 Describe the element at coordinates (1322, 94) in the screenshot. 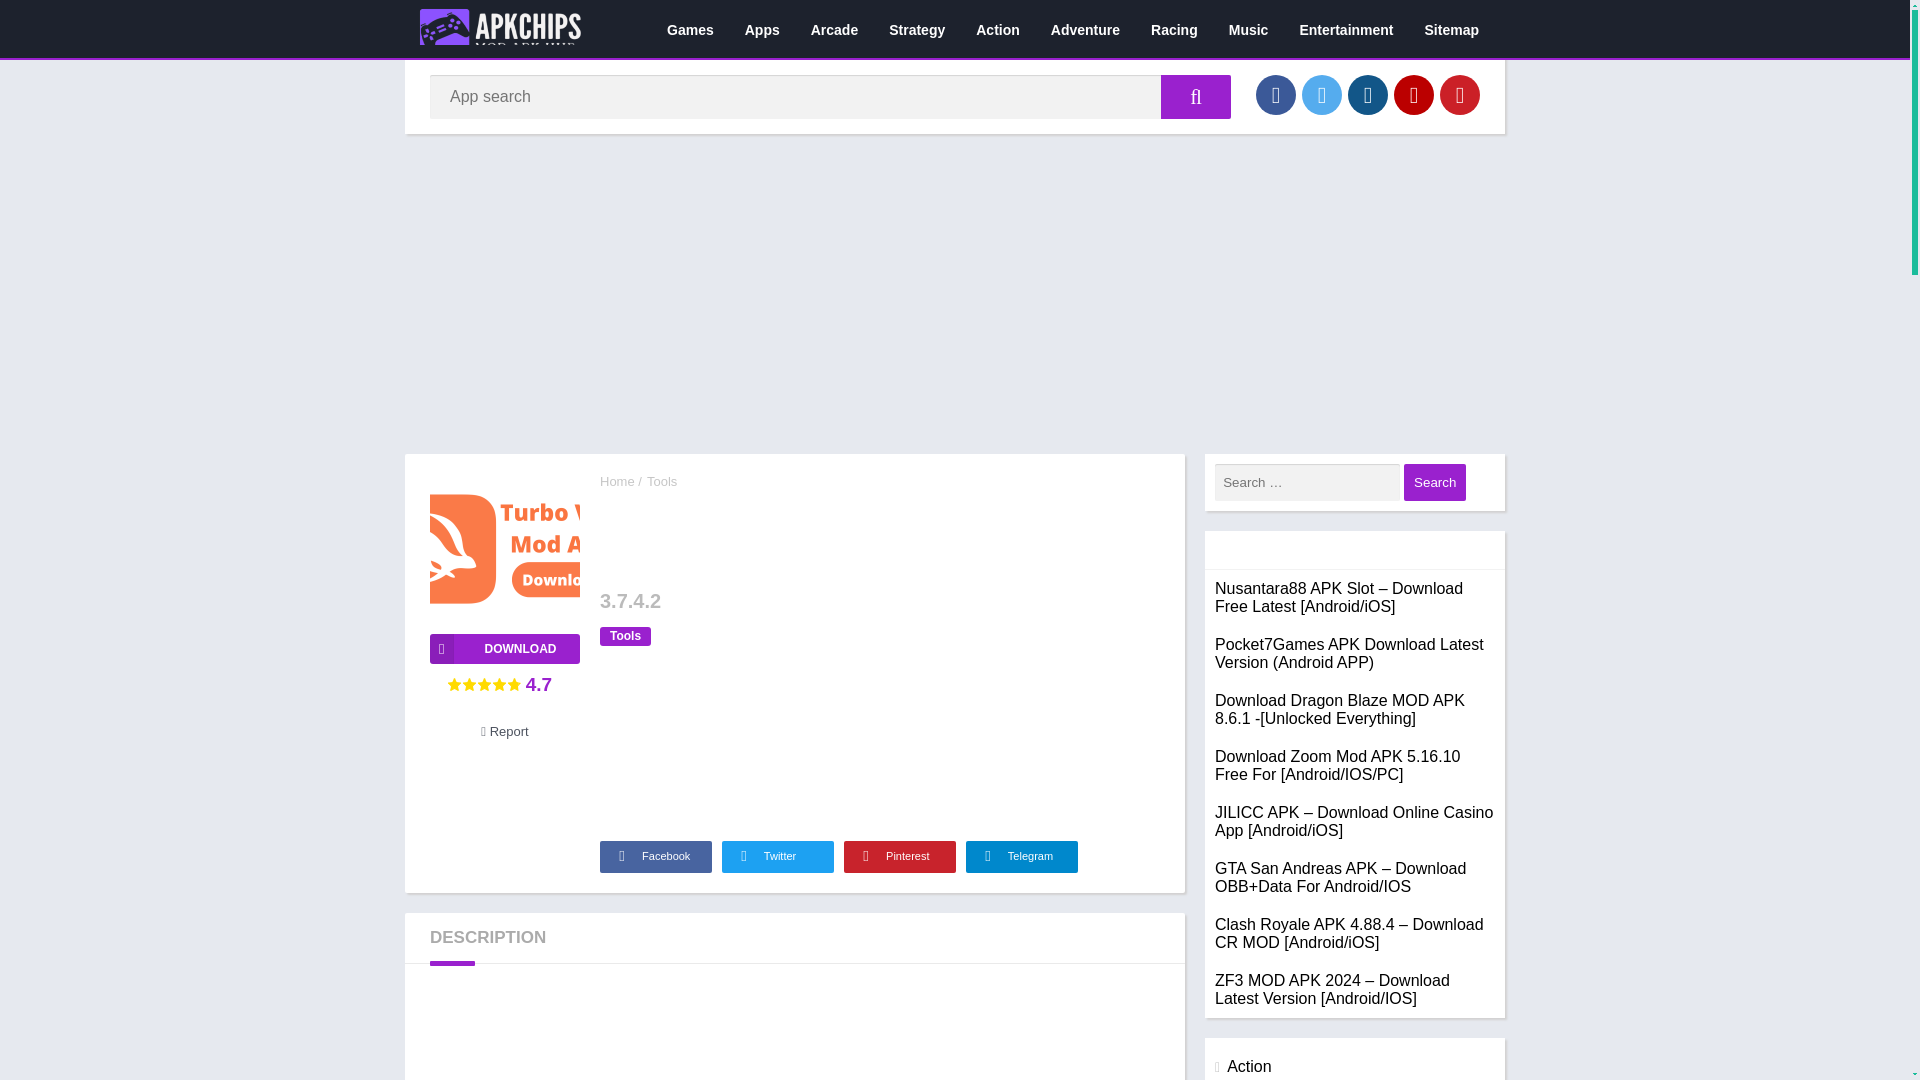

I see `Twitter` at that location.